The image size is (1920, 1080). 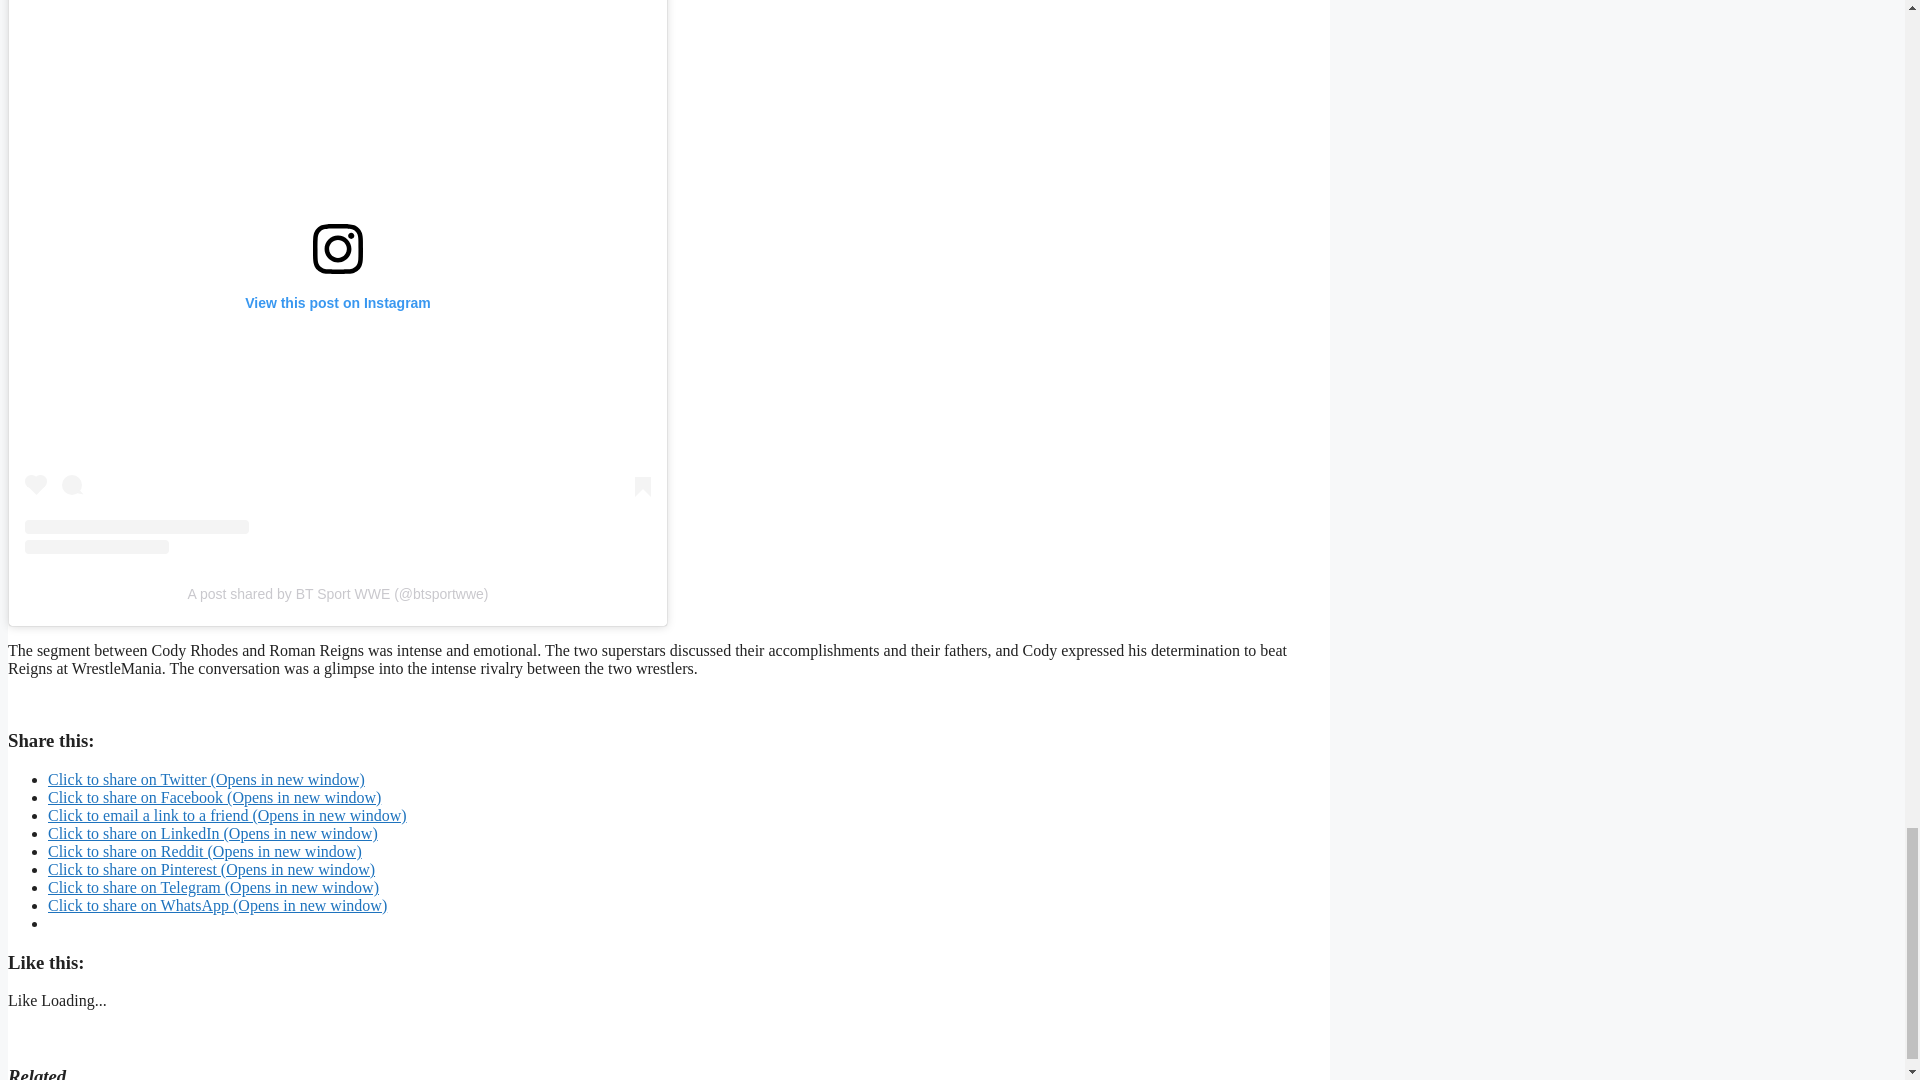 I want to click on Click to share on LinkedIn, so click(x=213, y=834).